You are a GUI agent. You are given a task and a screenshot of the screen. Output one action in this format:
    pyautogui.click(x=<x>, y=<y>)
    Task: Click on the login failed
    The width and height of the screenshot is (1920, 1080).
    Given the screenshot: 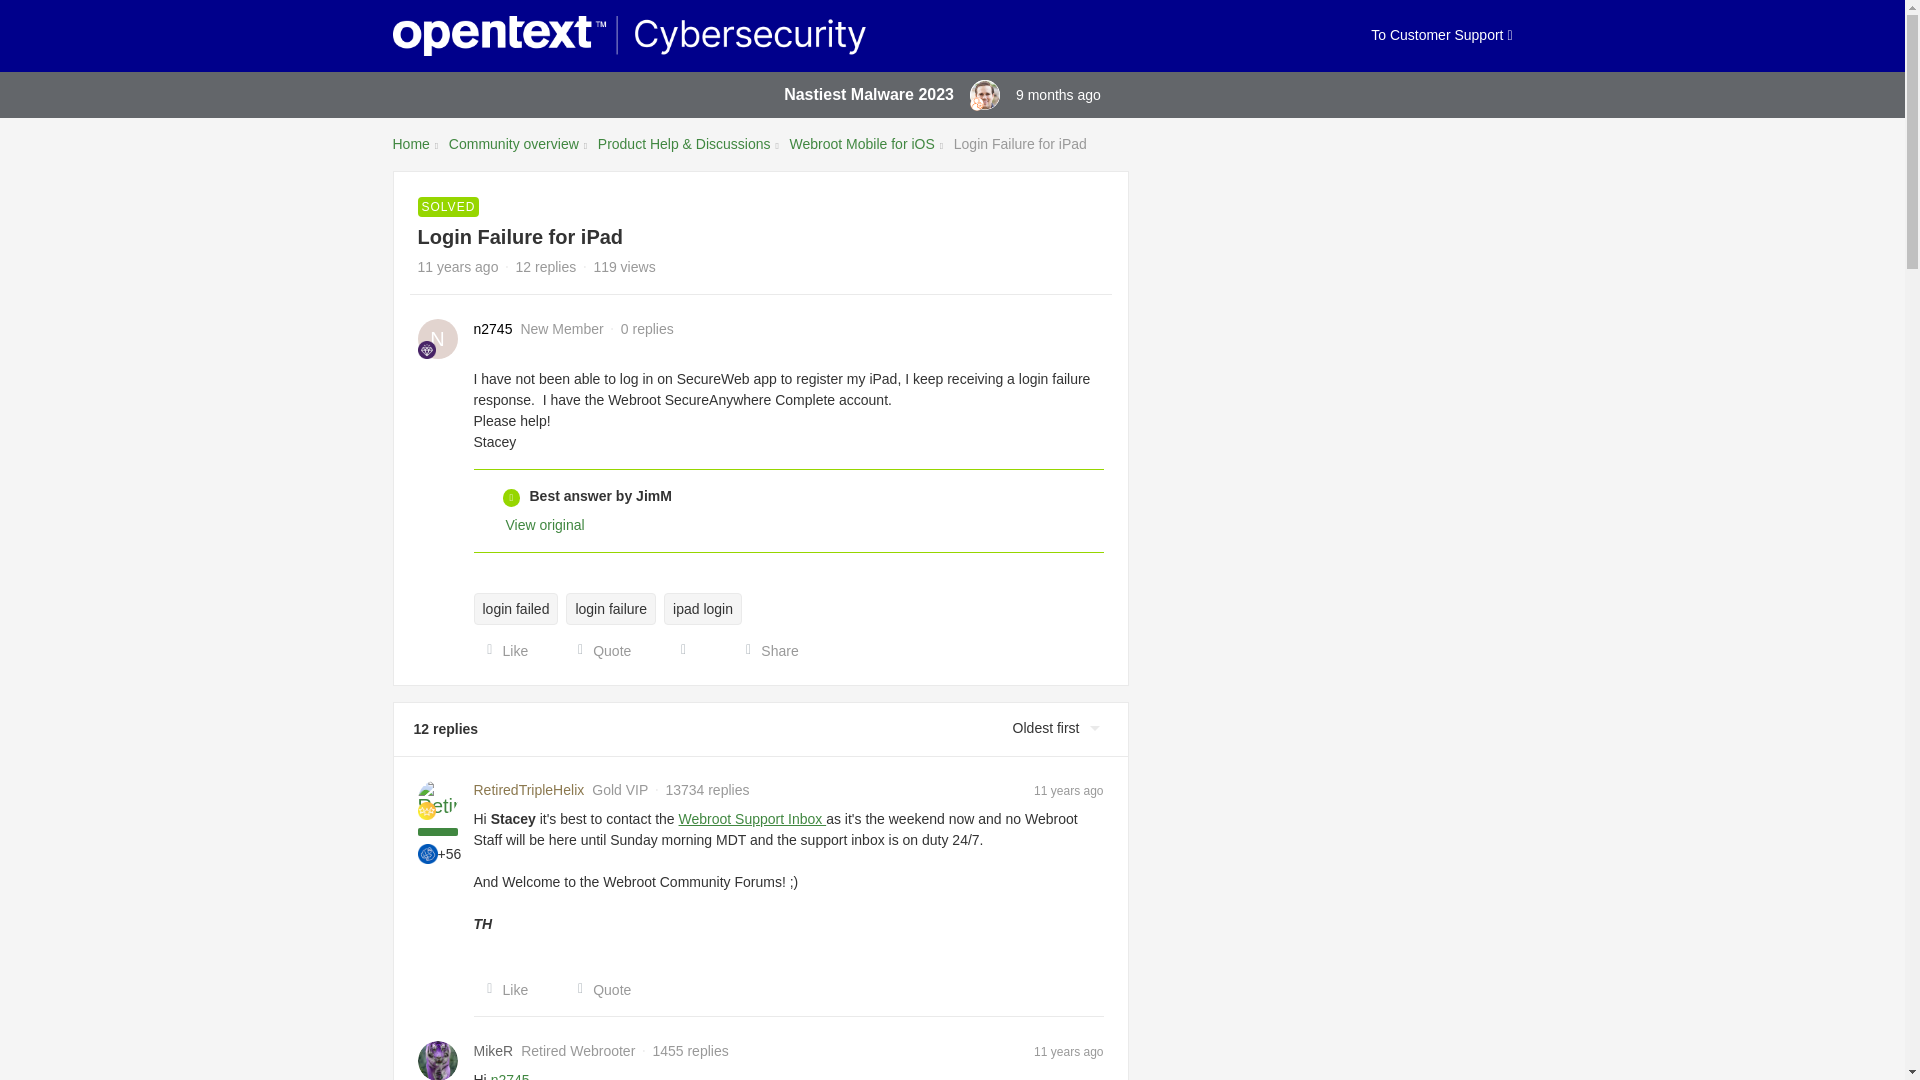 What is the action you would take?
    pyautogui.click(x=516, y=608)
    